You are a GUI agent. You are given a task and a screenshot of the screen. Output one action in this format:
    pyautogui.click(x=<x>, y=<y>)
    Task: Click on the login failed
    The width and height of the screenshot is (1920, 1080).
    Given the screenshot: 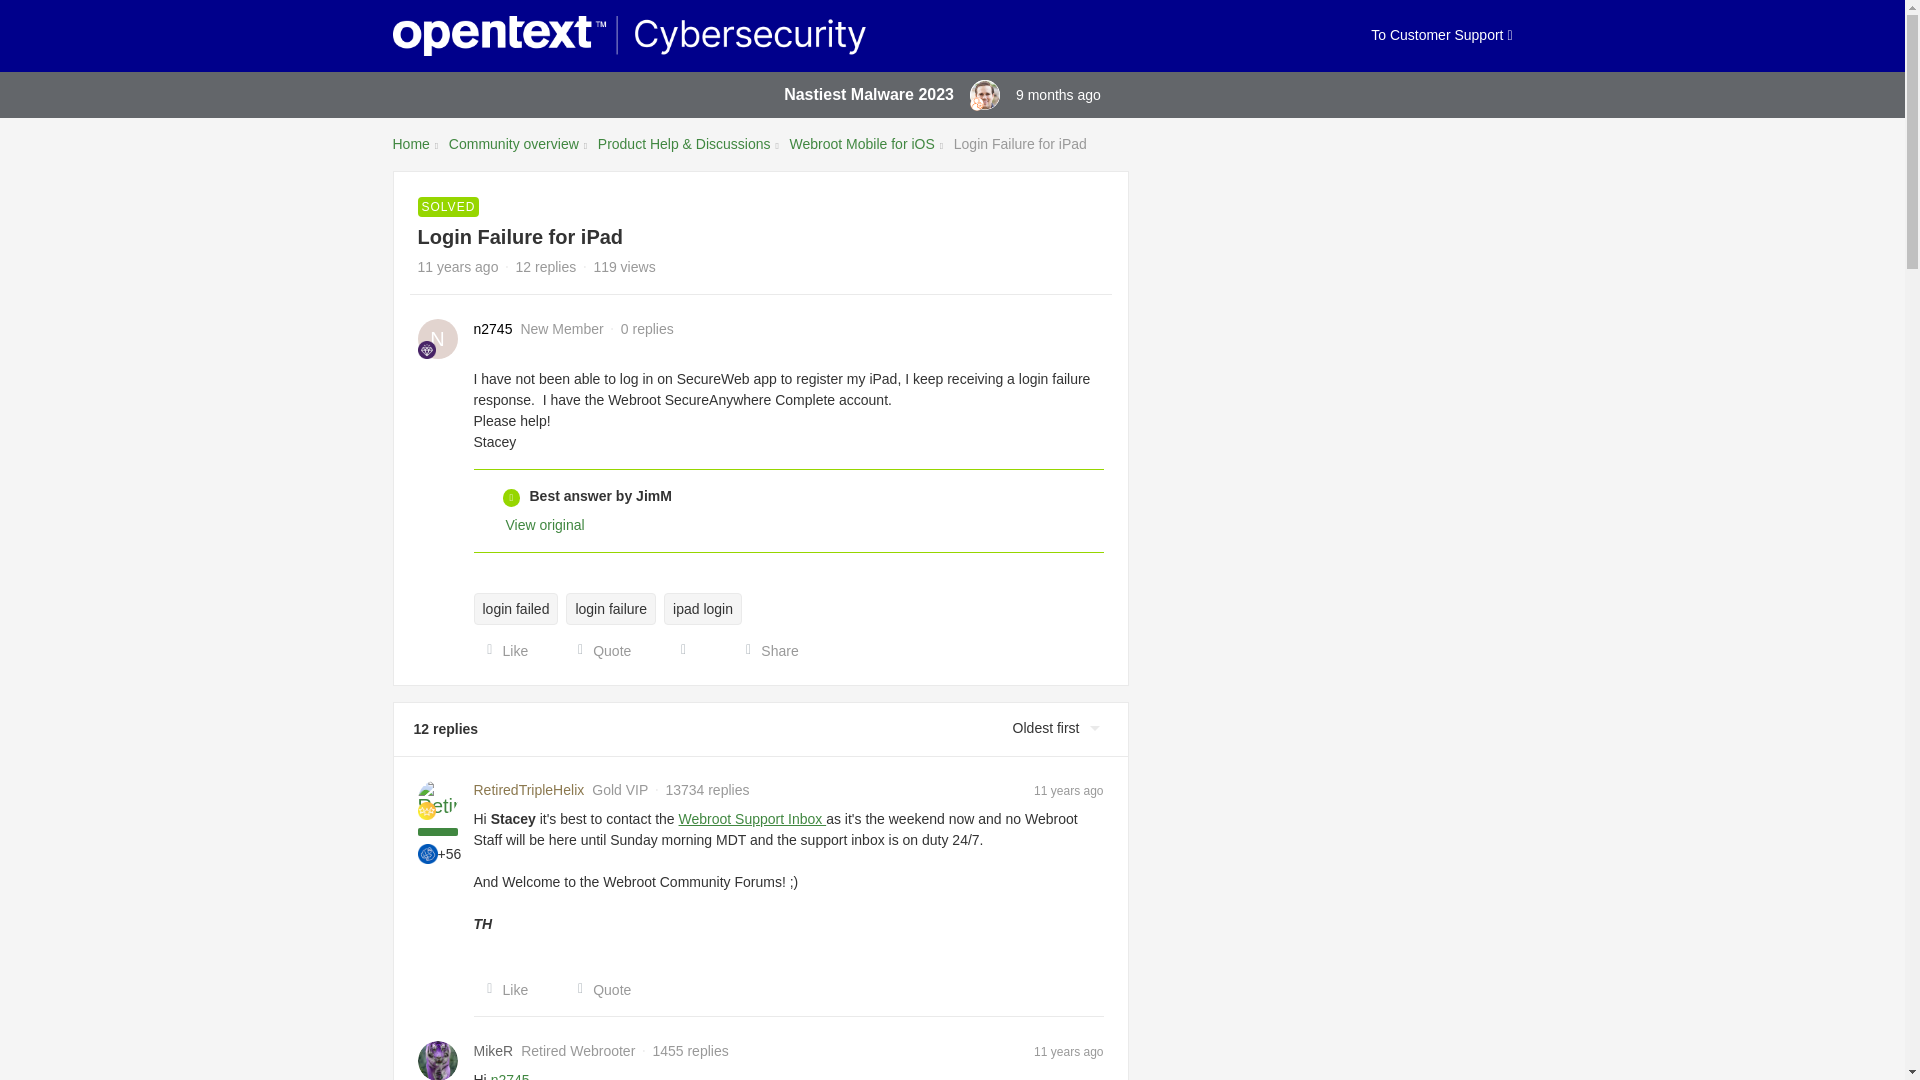 What is the action you would take?
    pyautogui.click(x=516, y=608)
    